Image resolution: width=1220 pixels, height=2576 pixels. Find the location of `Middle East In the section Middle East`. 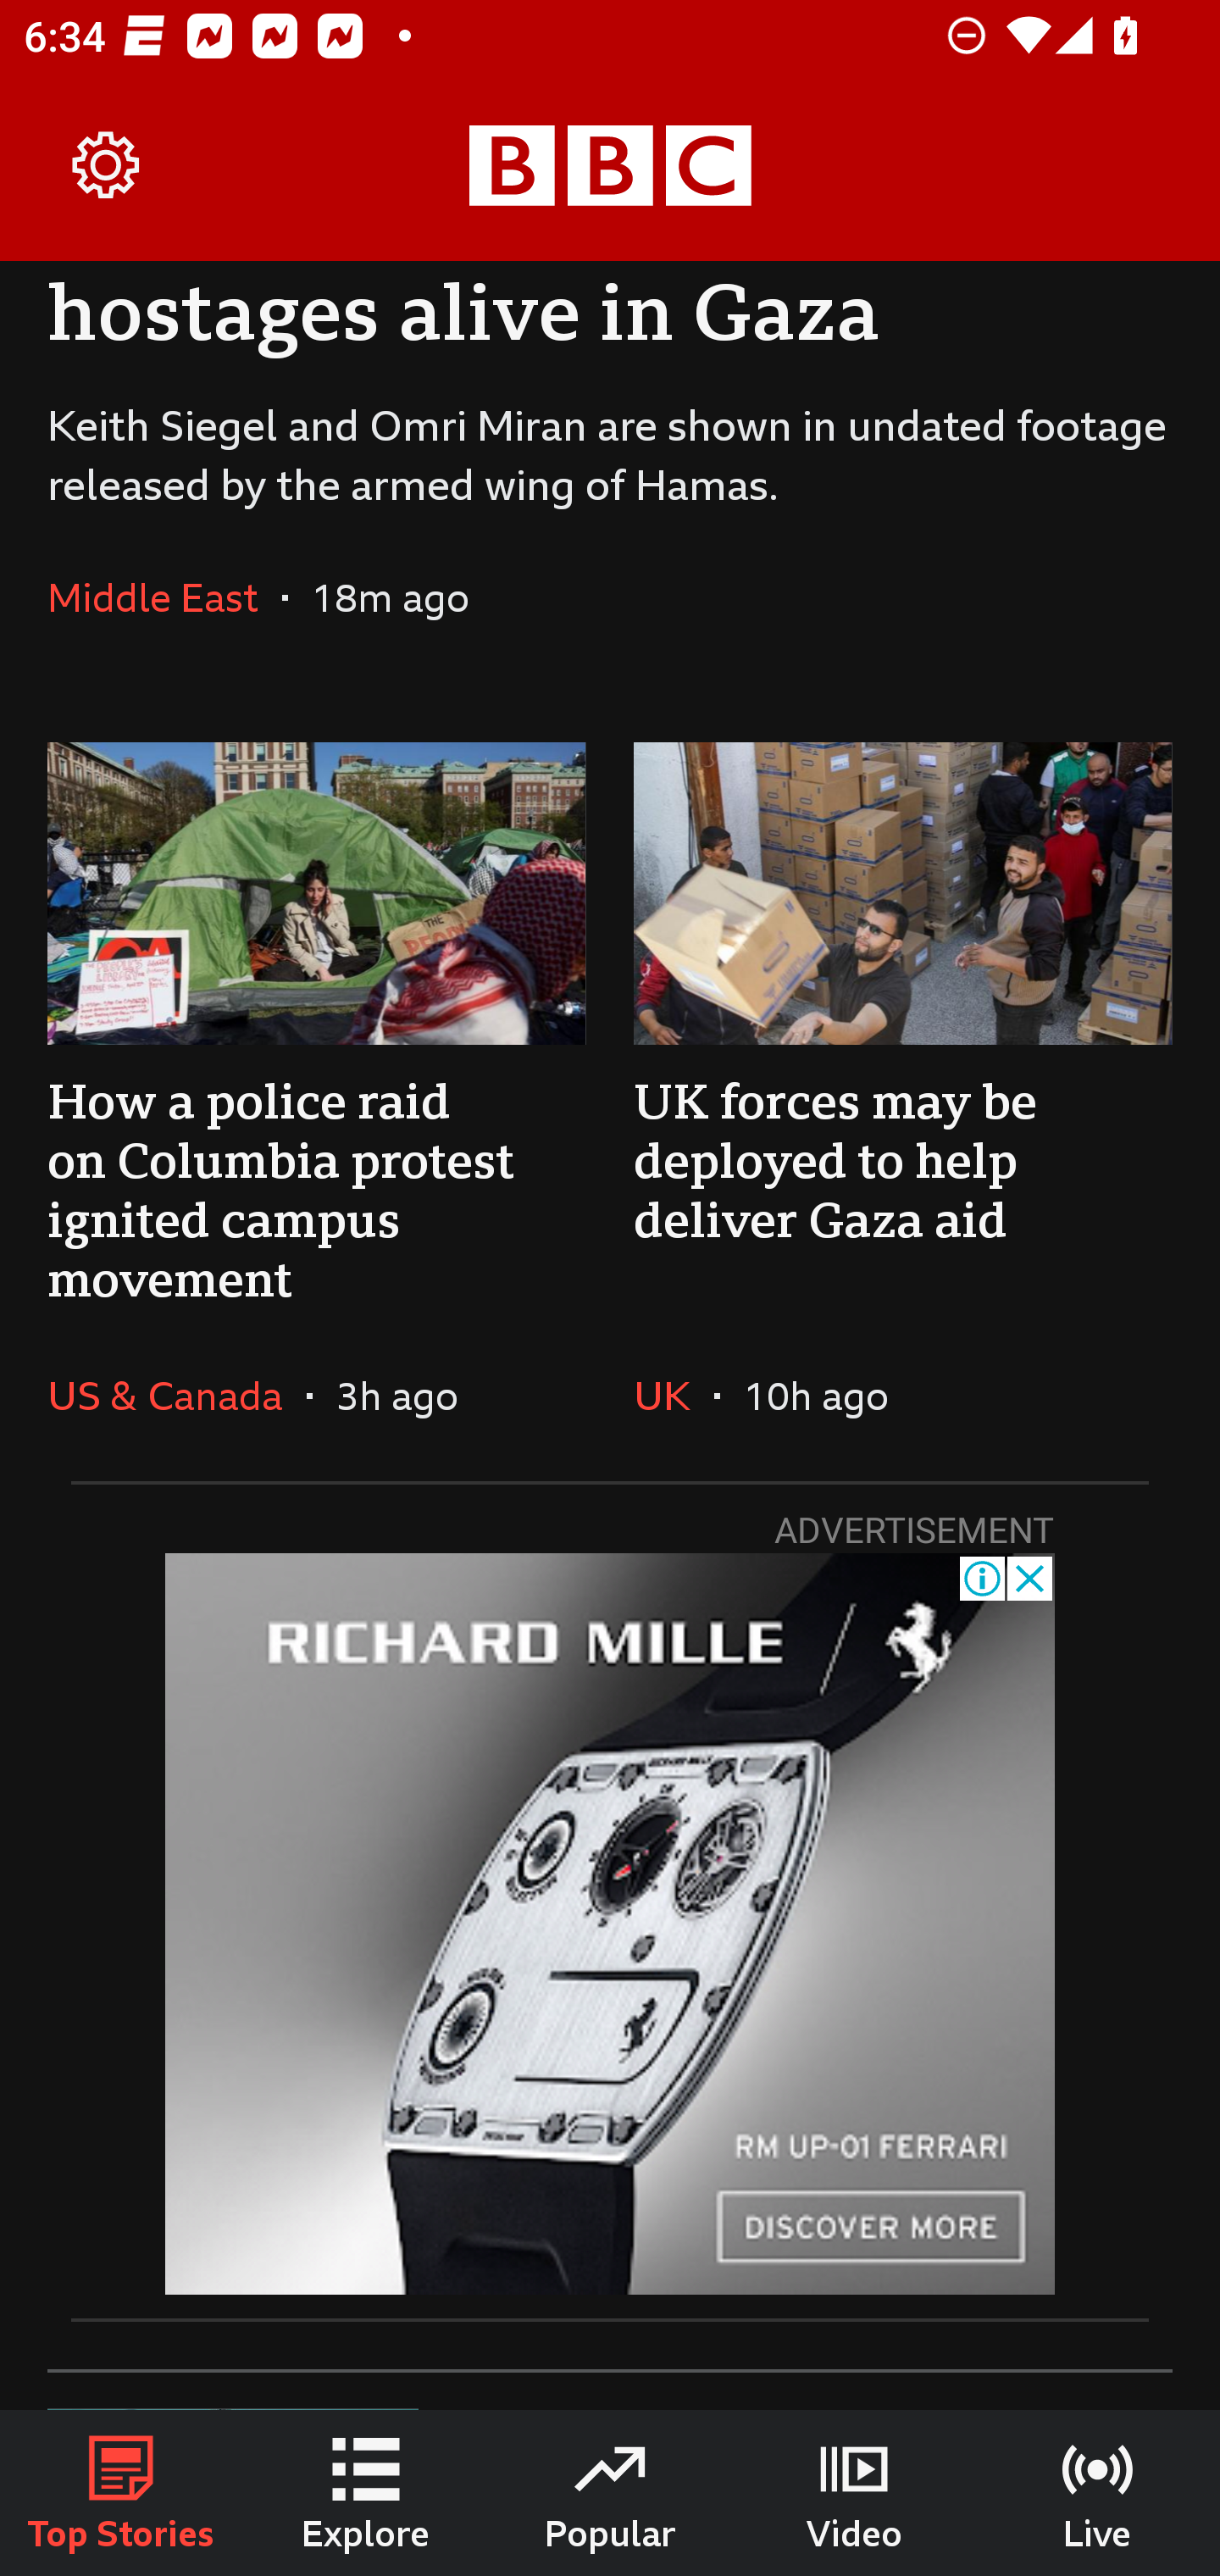

Middle East In the section Middle East is located at coordinates (164, 597).